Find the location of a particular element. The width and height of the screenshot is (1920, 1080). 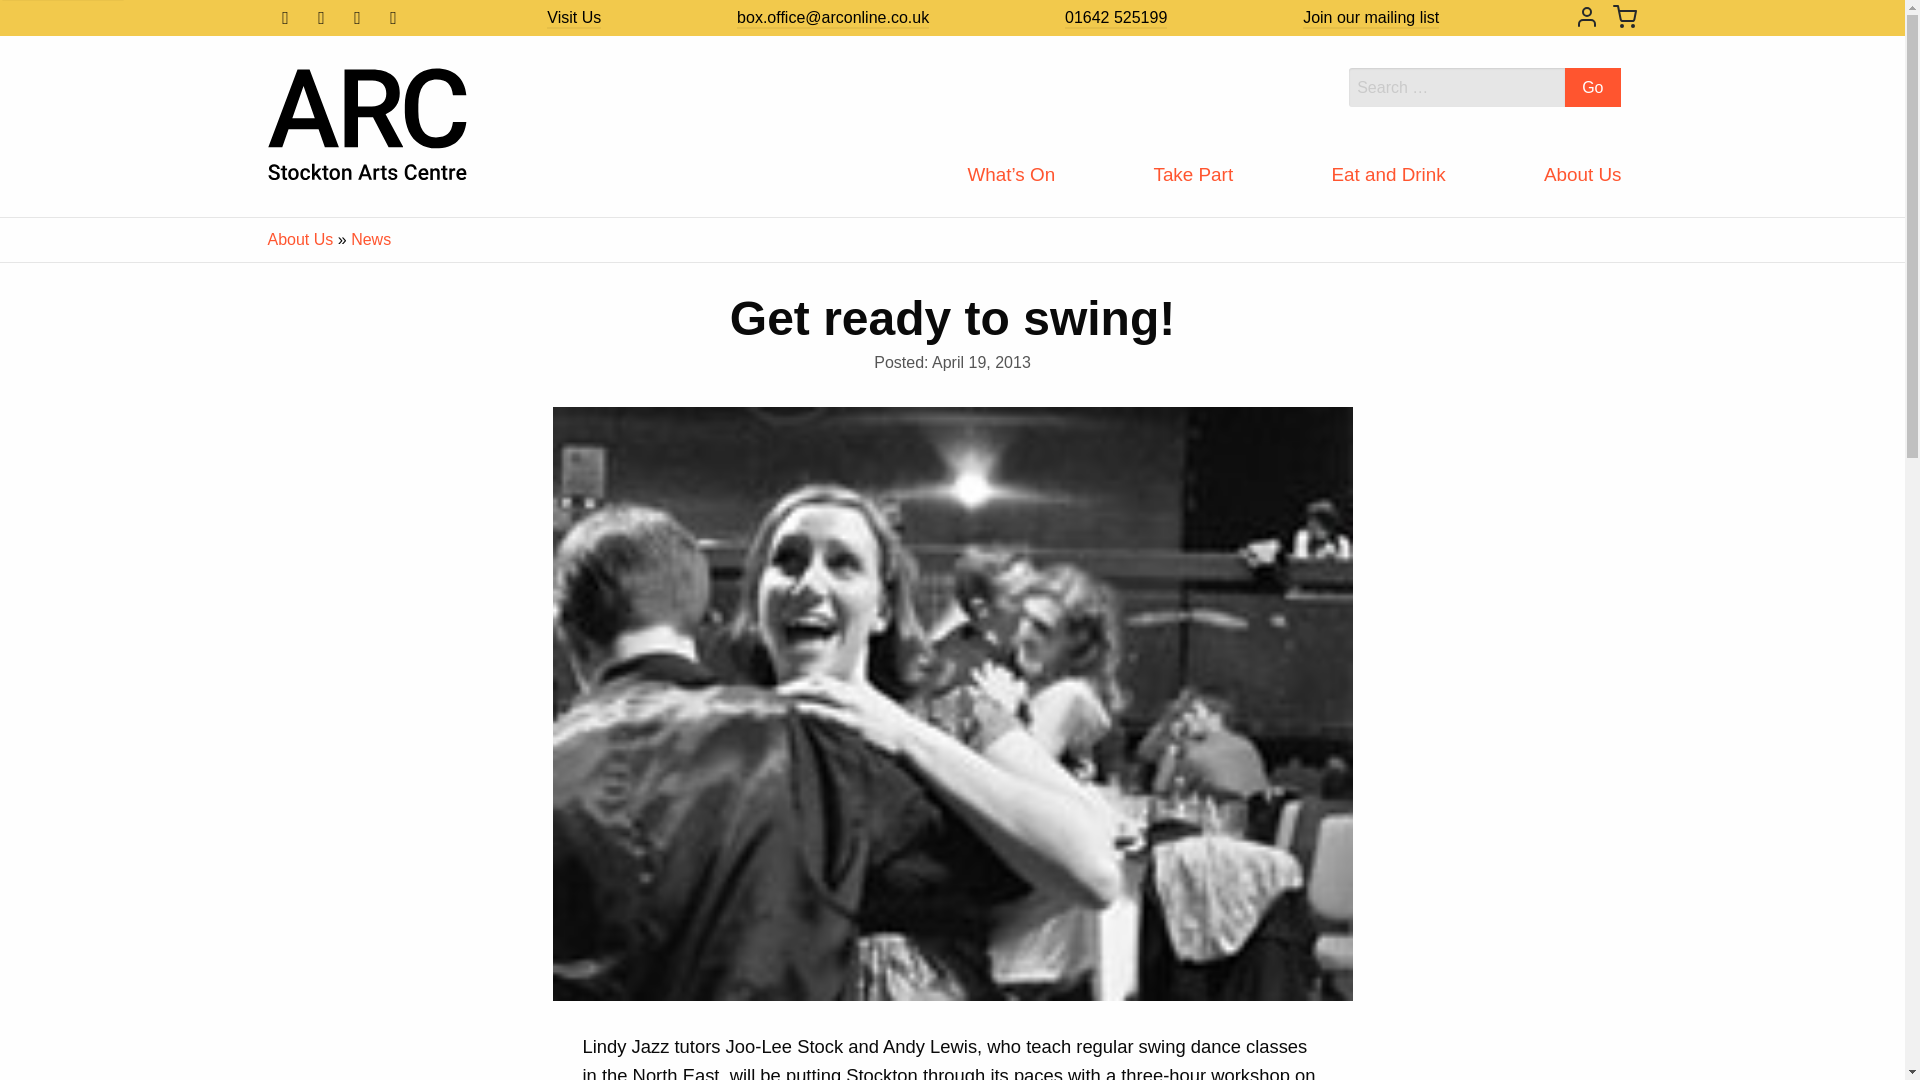

Take Part is located at coordinates (1192, 175).